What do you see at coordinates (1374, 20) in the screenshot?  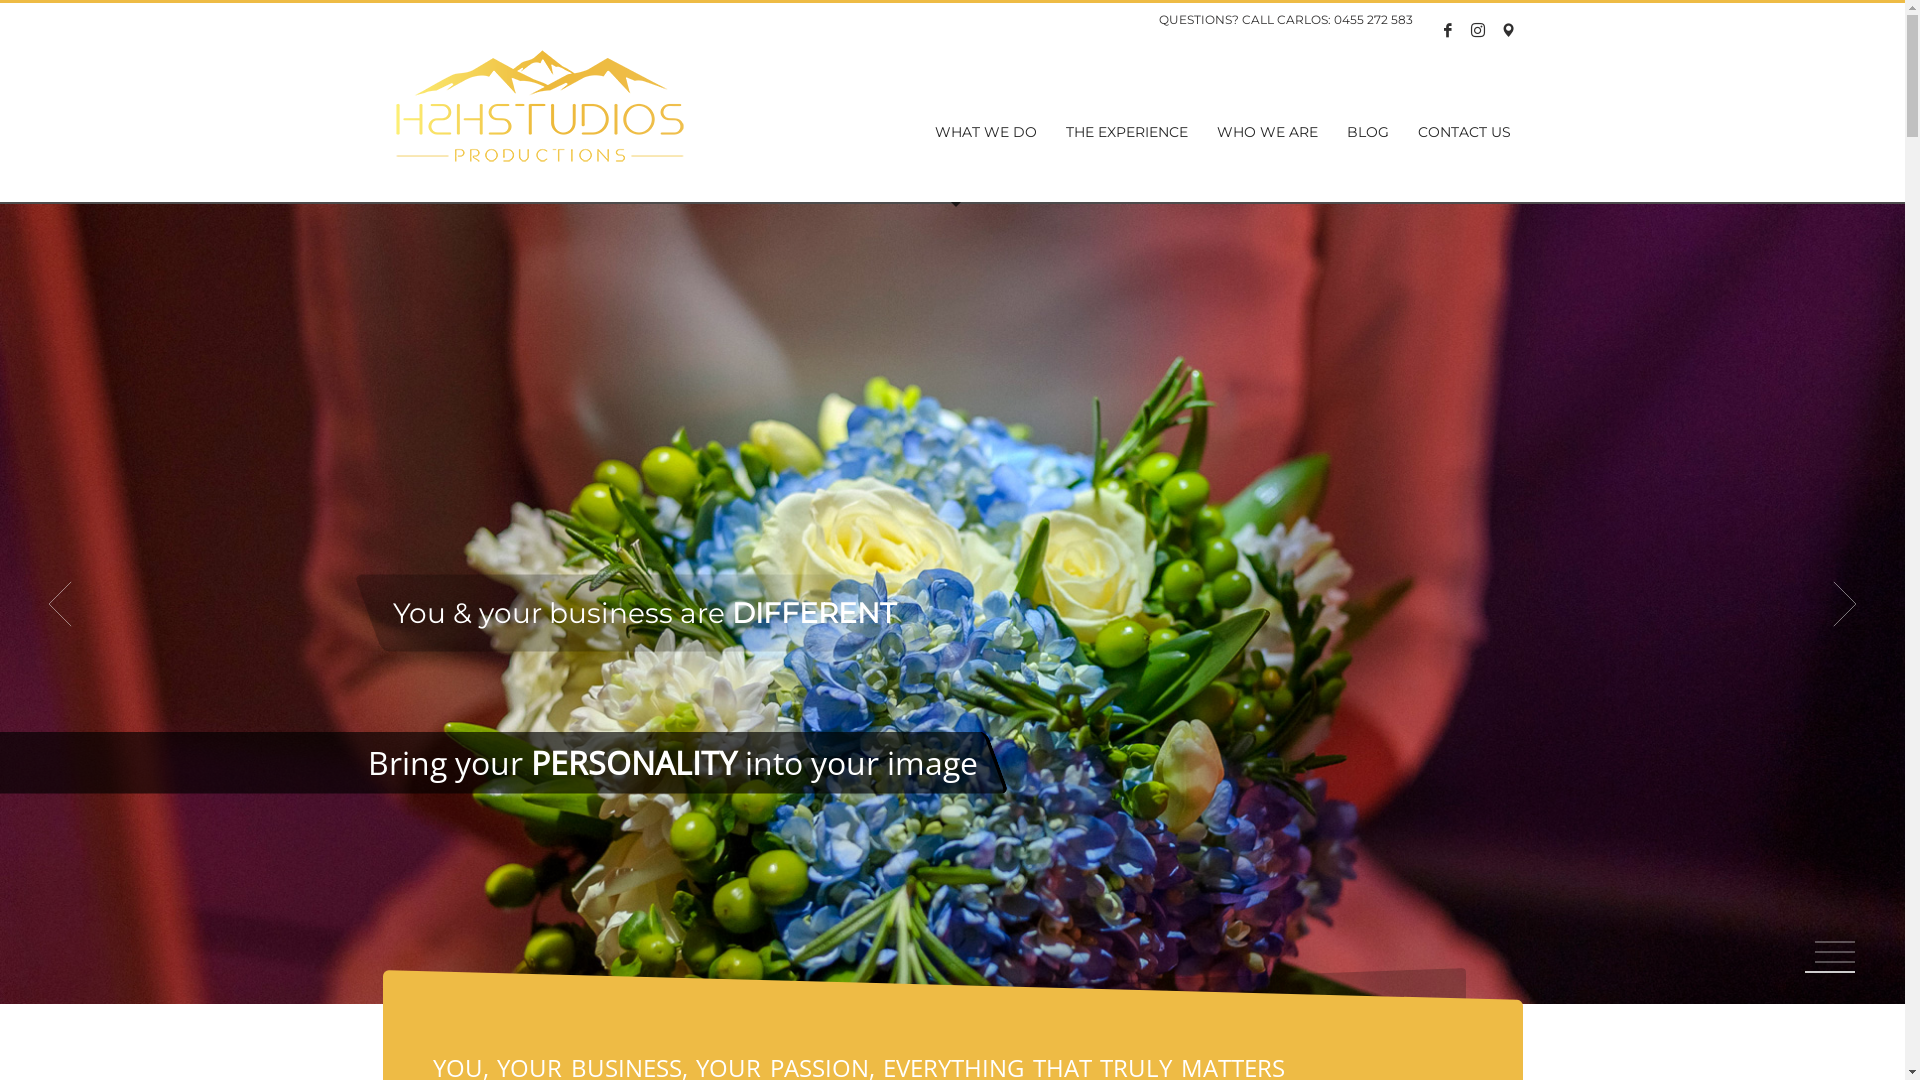 I see `0455 272 583` at bounding box center [1374, 20].